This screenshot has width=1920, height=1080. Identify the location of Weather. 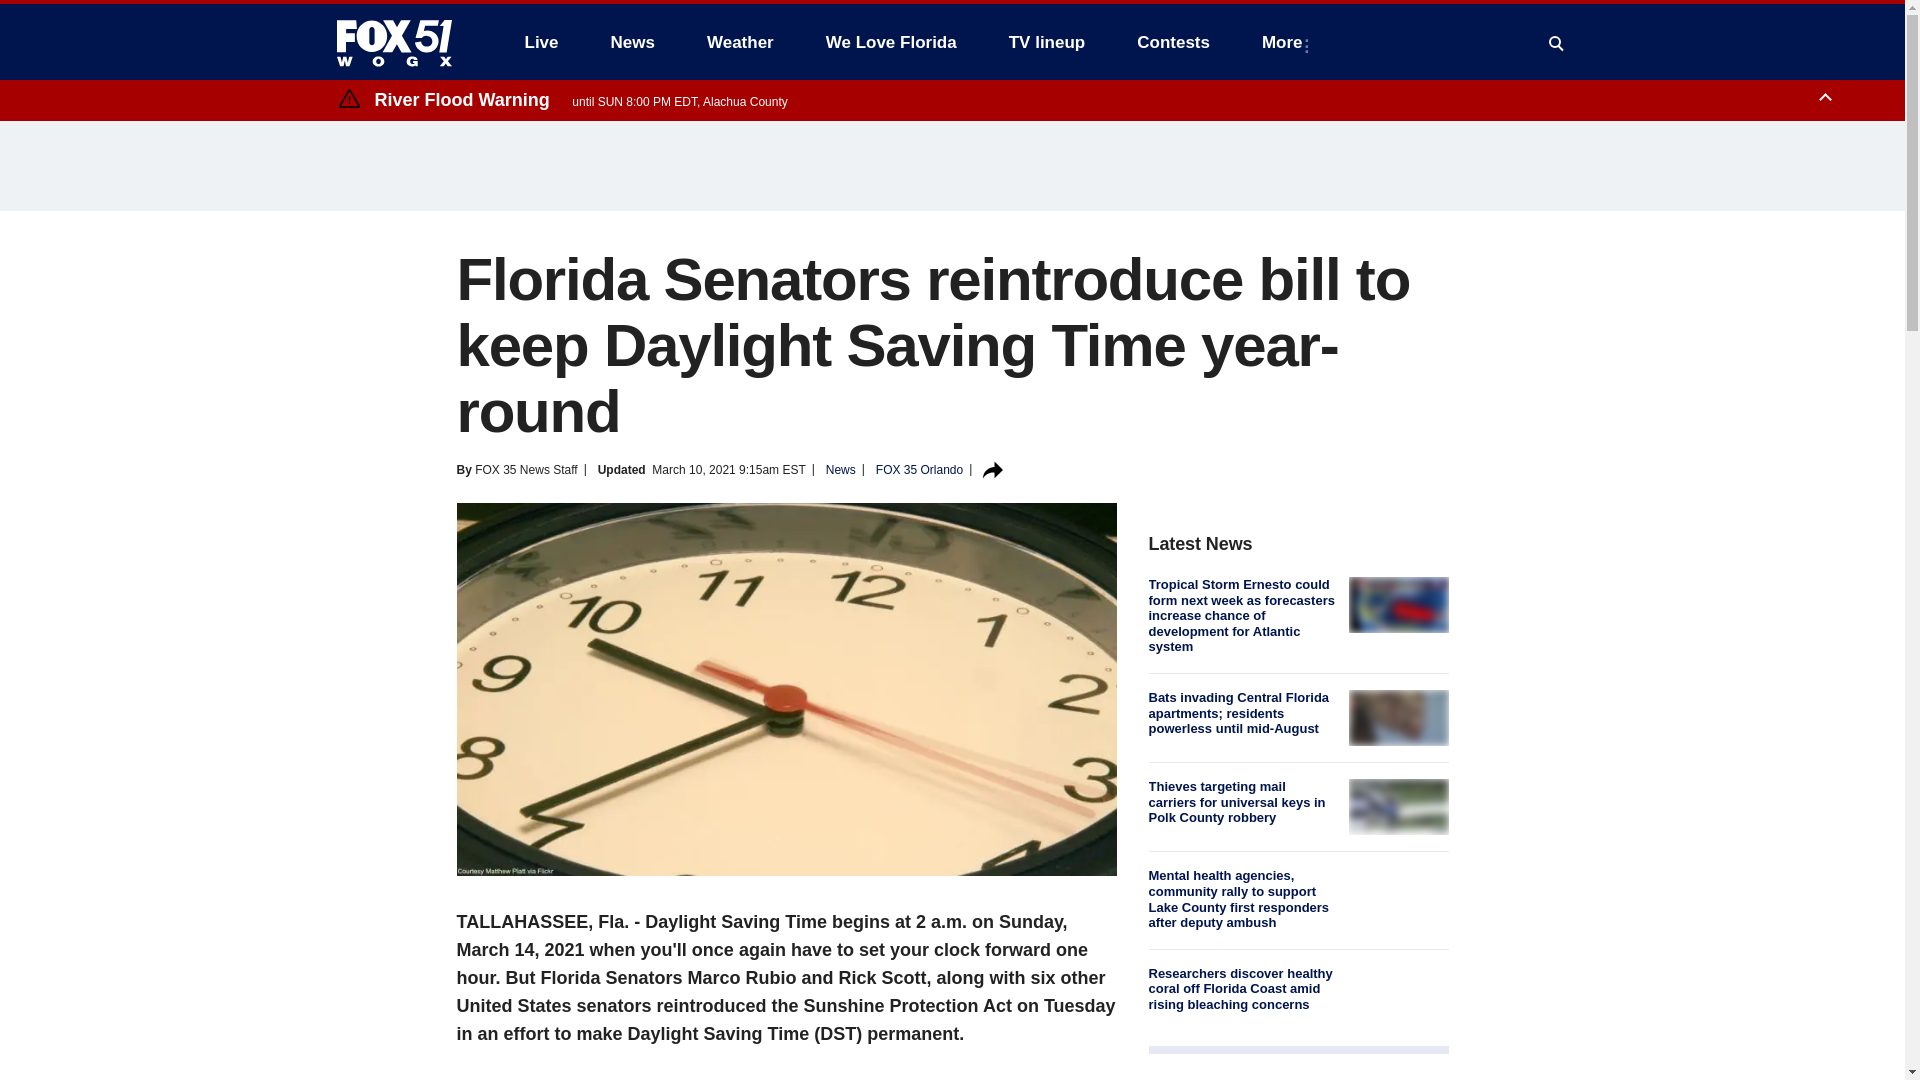
(740, 42).